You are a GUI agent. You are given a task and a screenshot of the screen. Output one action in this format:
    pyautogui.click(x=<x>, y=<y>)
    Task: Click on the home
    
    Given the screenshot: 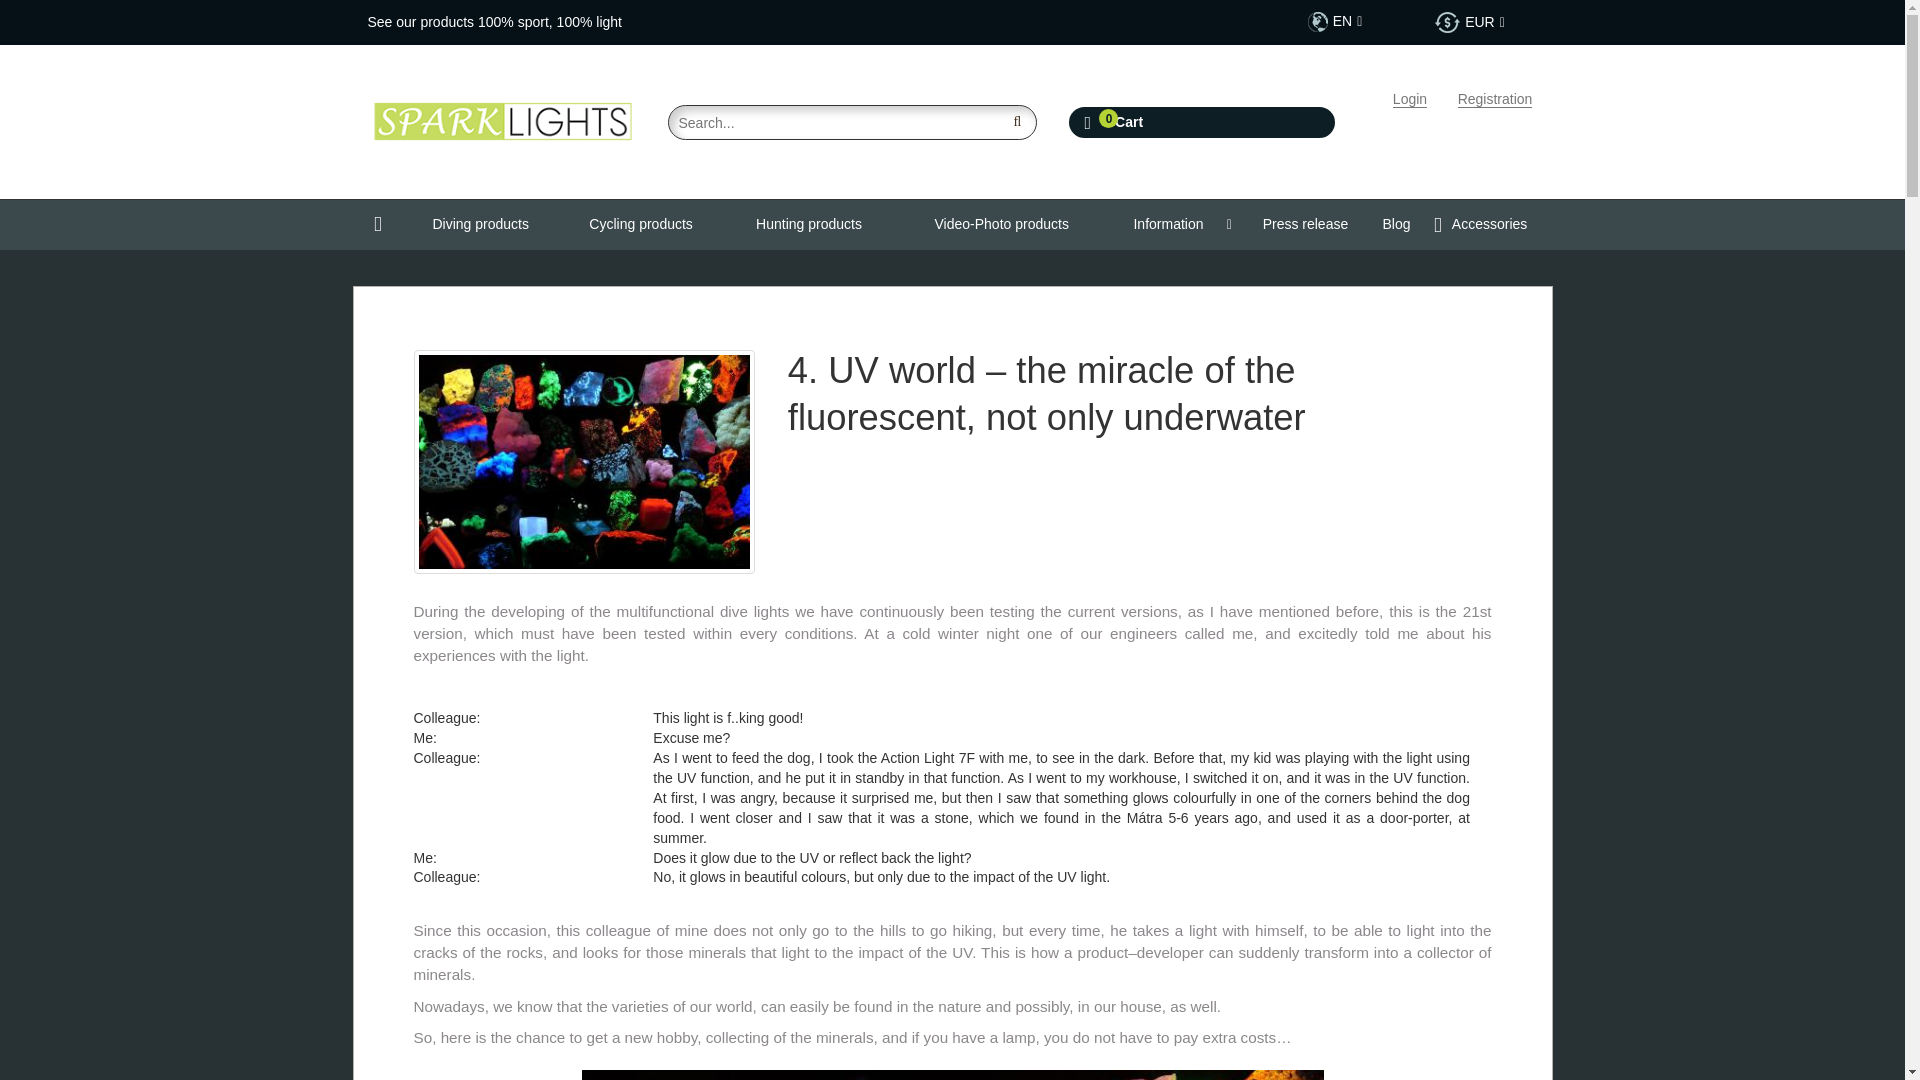 What is the action you would take?
    pyautogui.click(x=502, y=114)
    